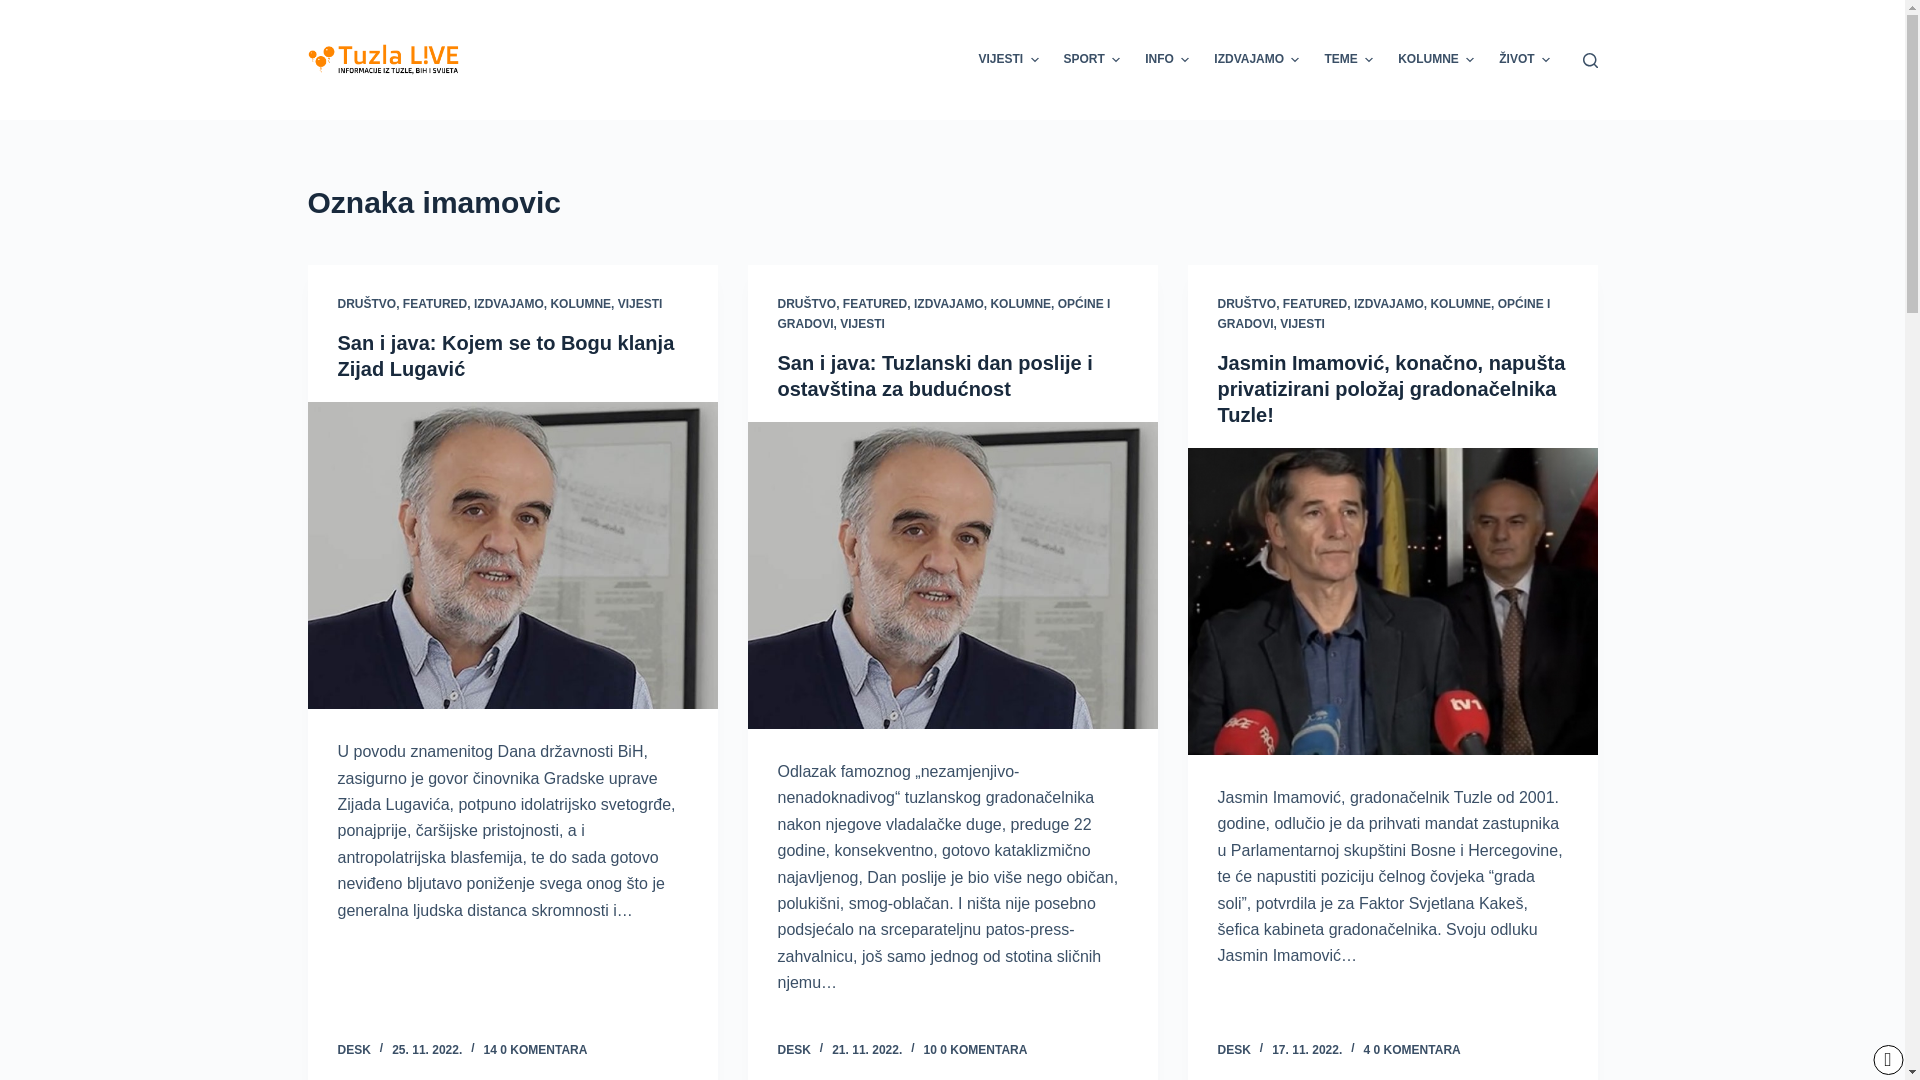 The height and width of the screenshot is (1080, 1920). What do you see at coordinates (1315, 304) in the screenshot?
I see `FEATURED` at bounding box center [1315, 304].